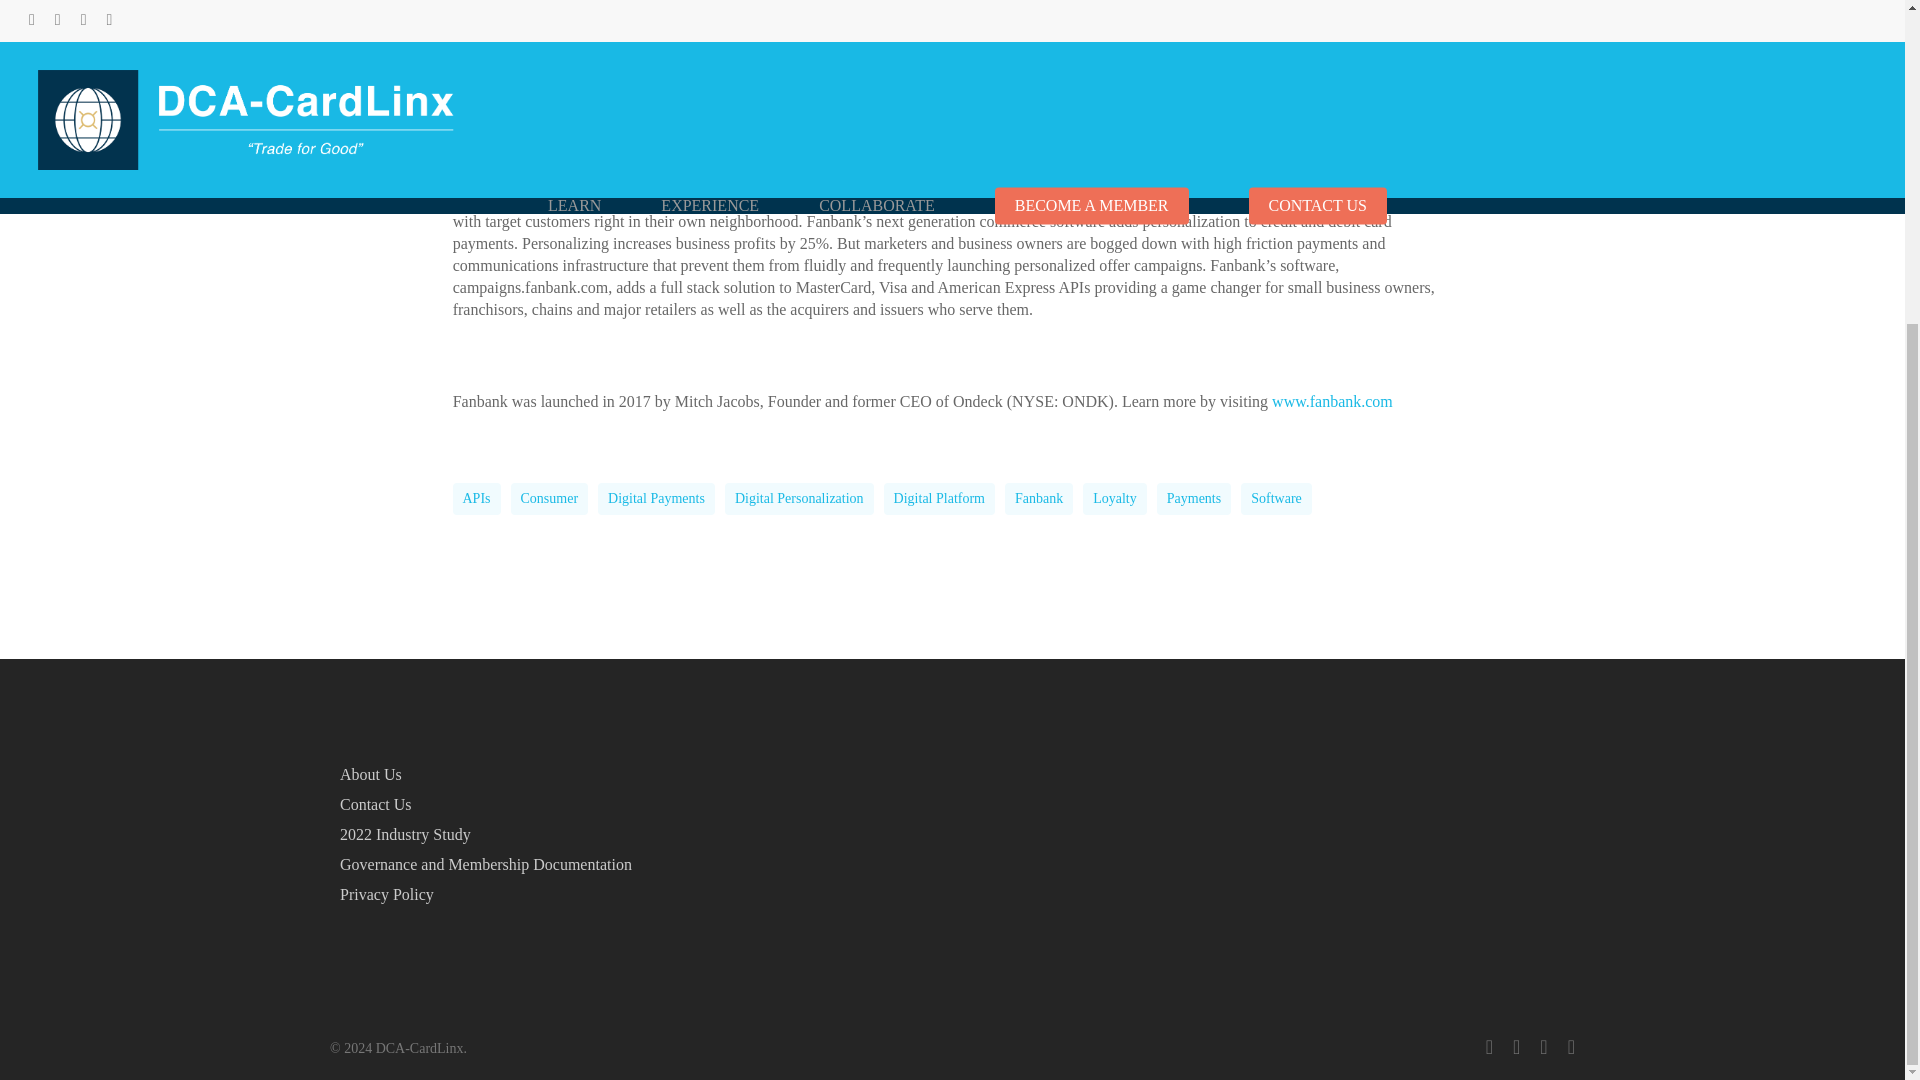 The width and height of the screenshot is (1920, 1080). I want to click on APIs, so click(475, 498).